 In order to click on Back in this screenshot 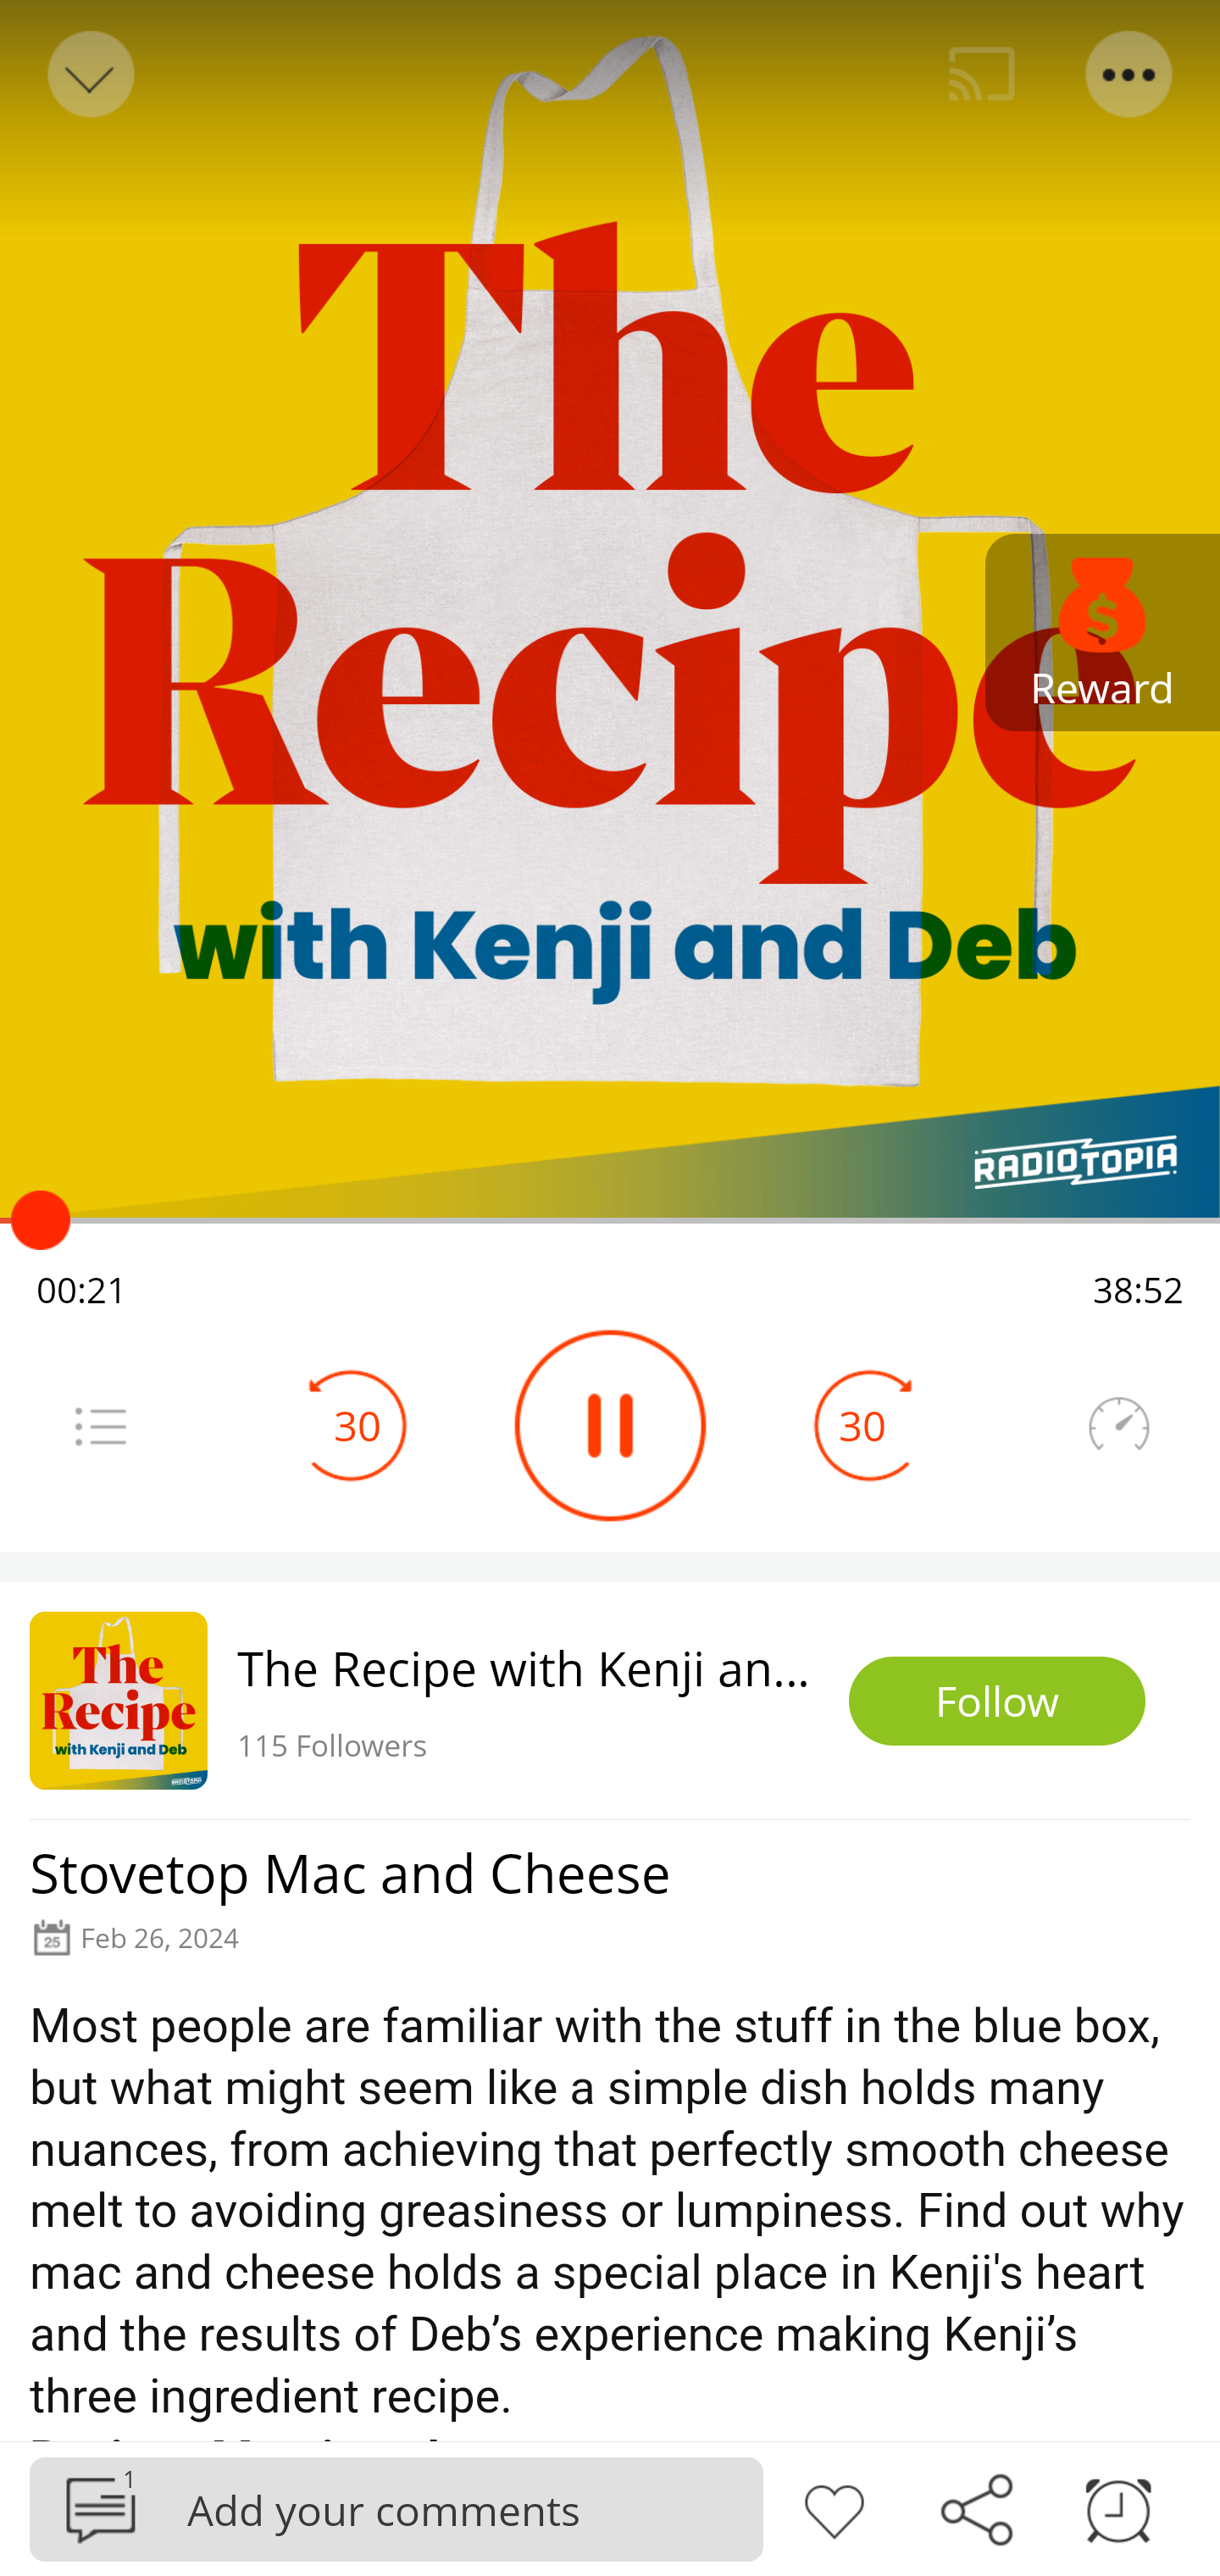, I will do `click(88, 75)`.